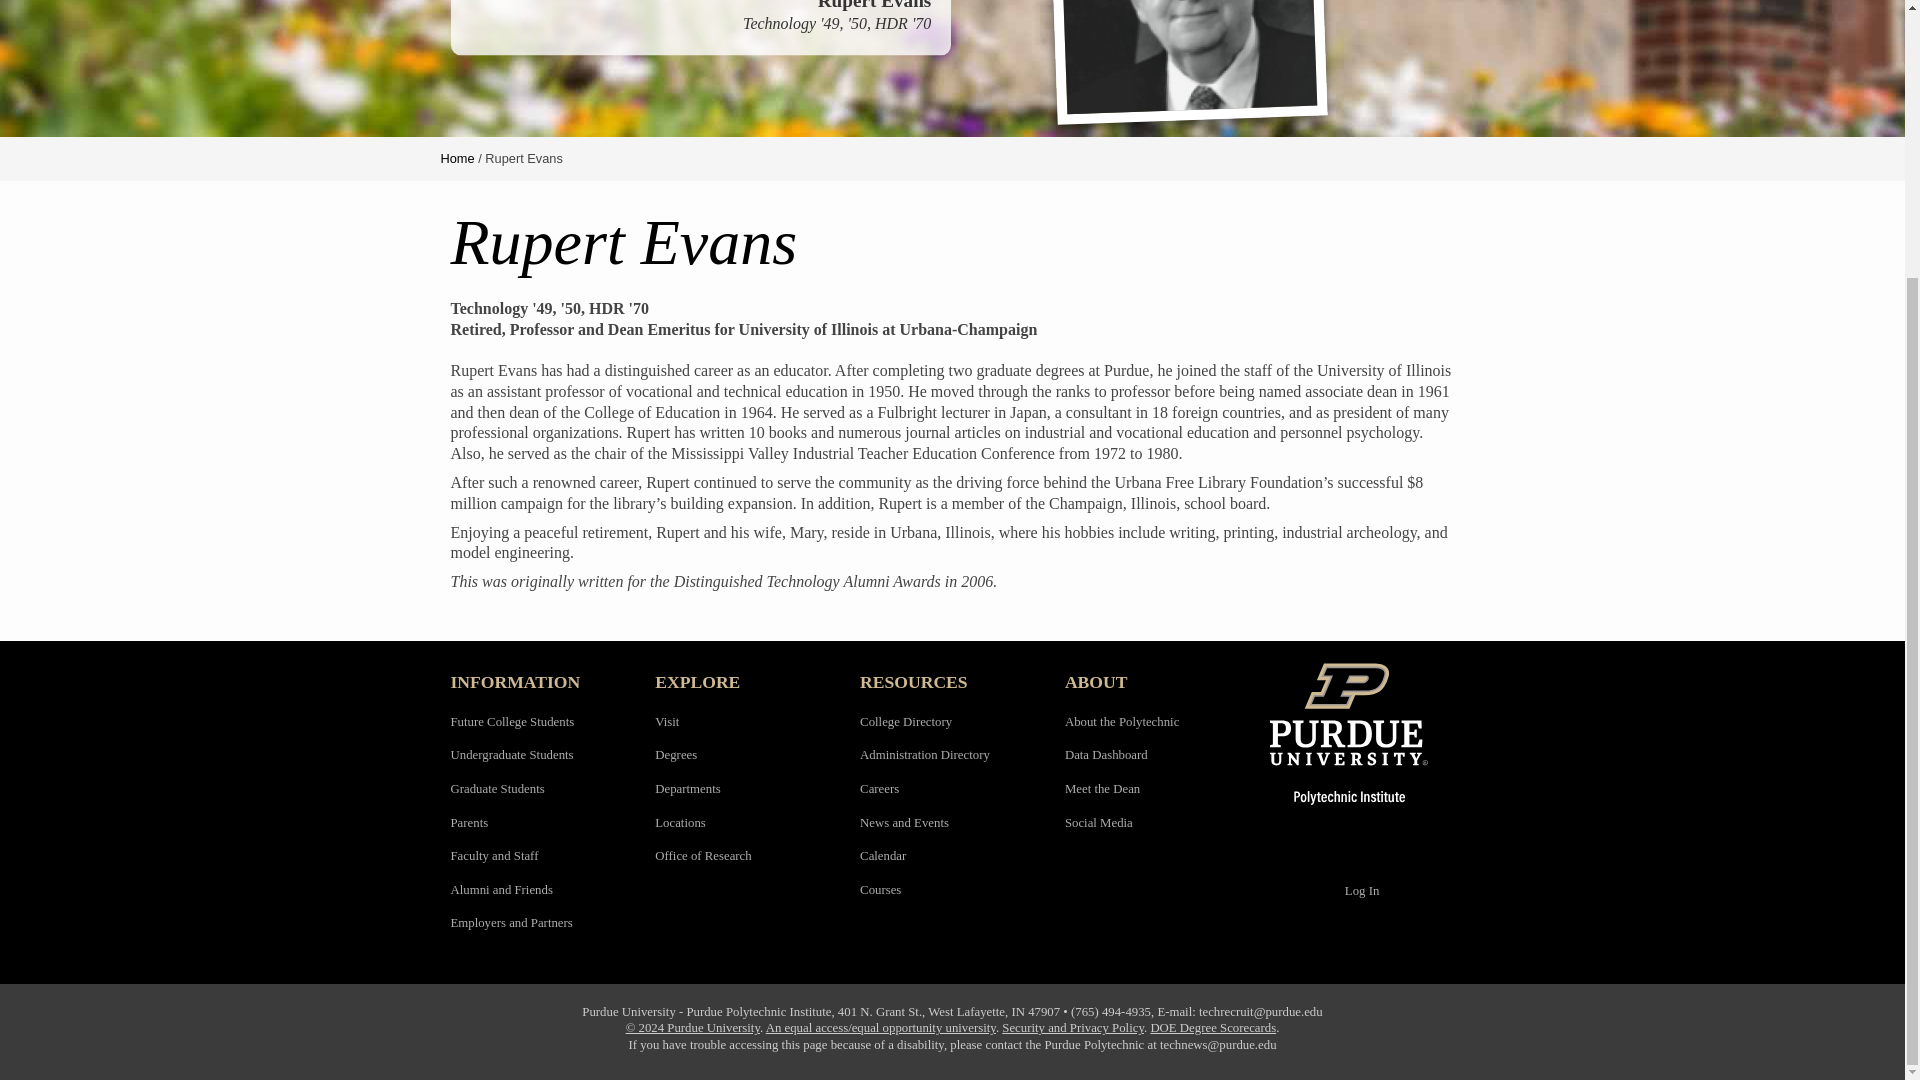 This screenshot has height=1080, width=1920. Describe the element at coordinates (879, 788) in the screenshot. I see `Careers` at that location.